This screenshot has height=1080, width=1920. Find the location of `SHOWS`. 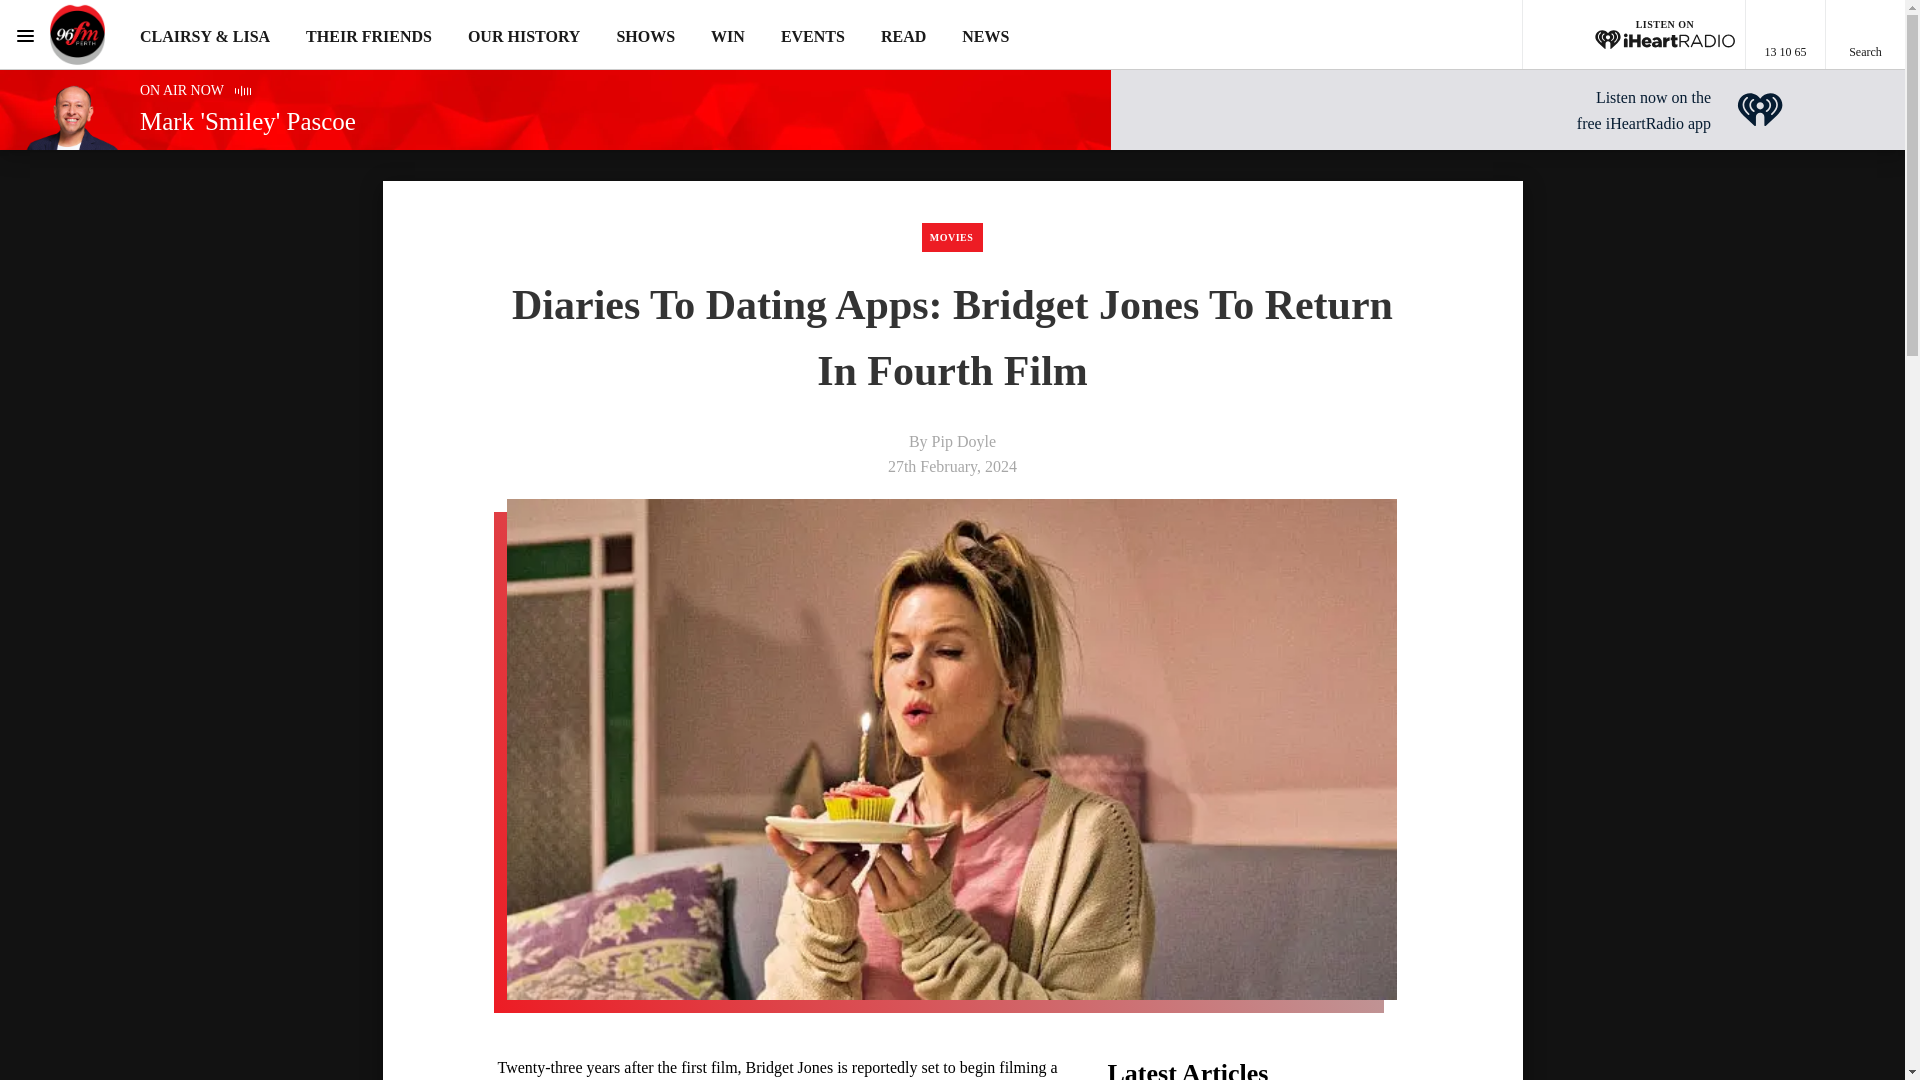

SHOWS is located at coordinates (646, 35).